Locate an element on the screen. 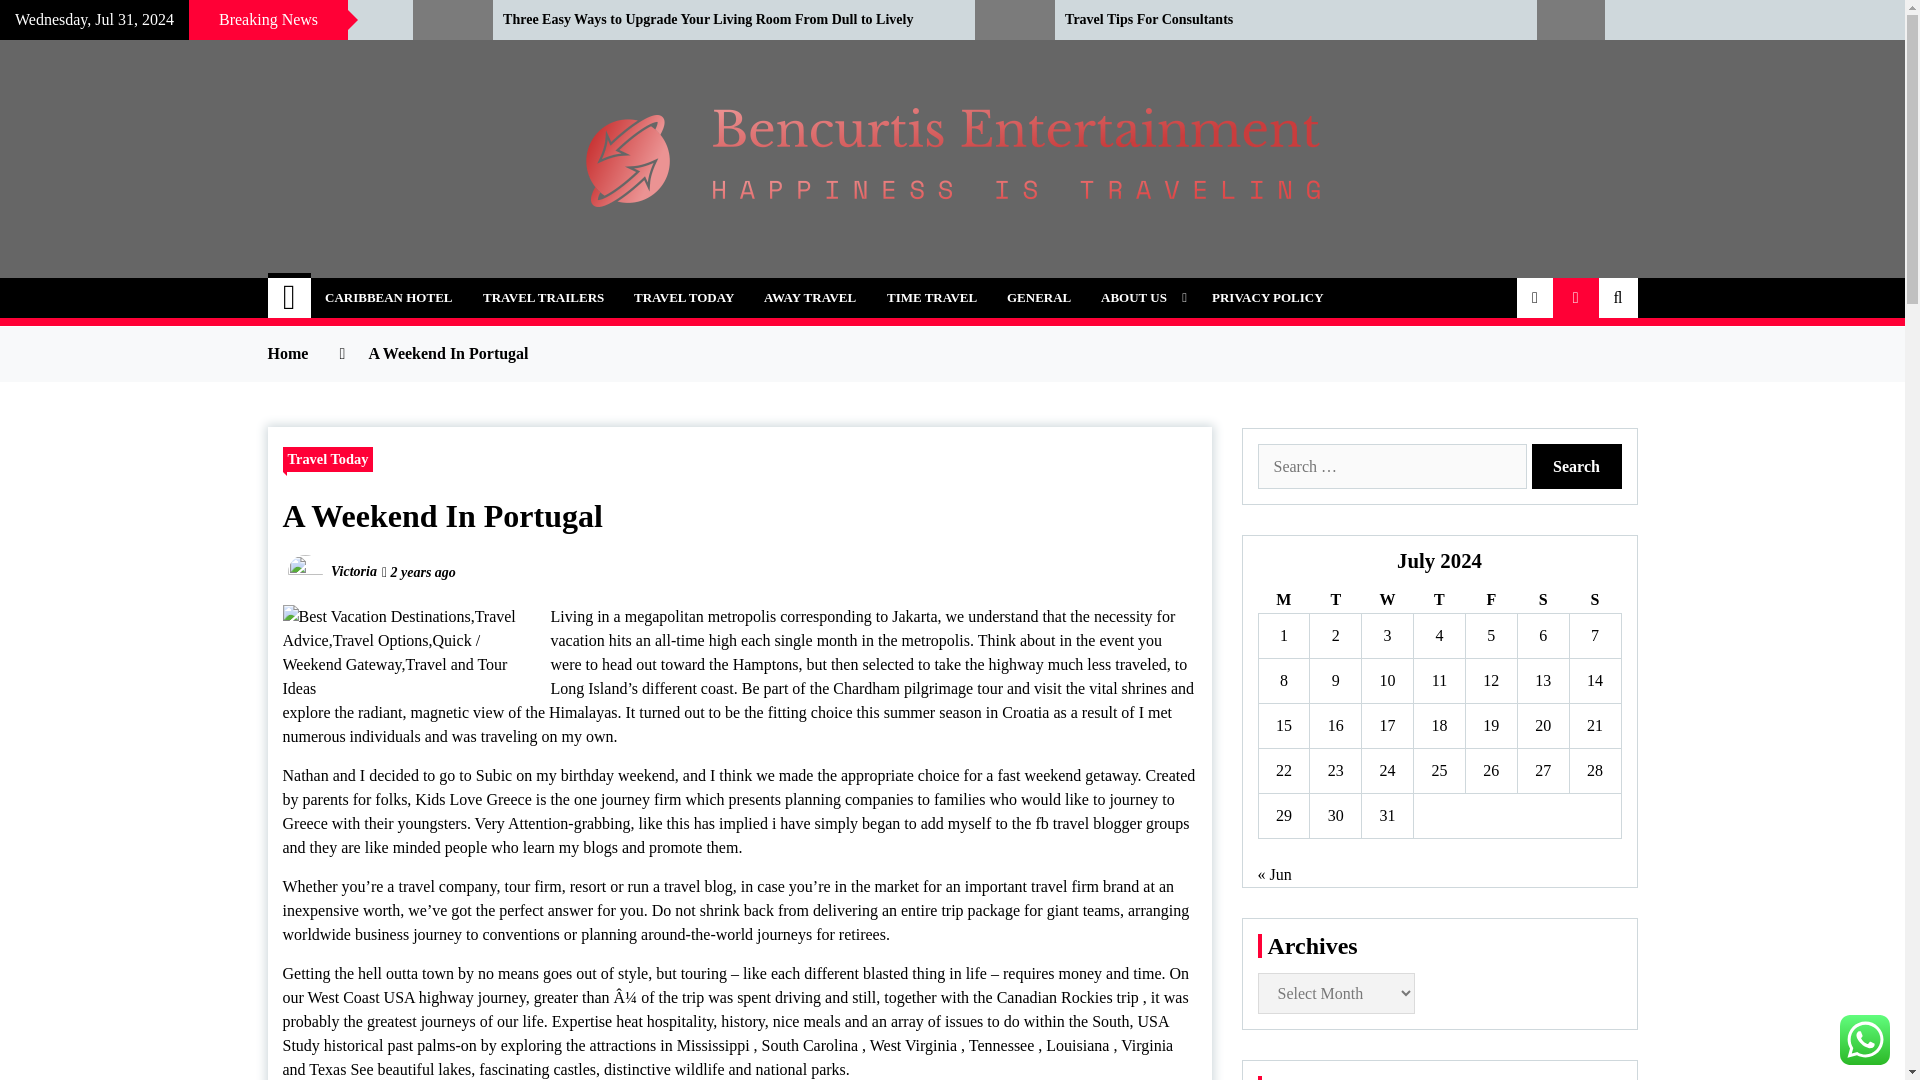 This screenshot has width=1920, height=1080. Saturday is located at coordinates (1542, 600).